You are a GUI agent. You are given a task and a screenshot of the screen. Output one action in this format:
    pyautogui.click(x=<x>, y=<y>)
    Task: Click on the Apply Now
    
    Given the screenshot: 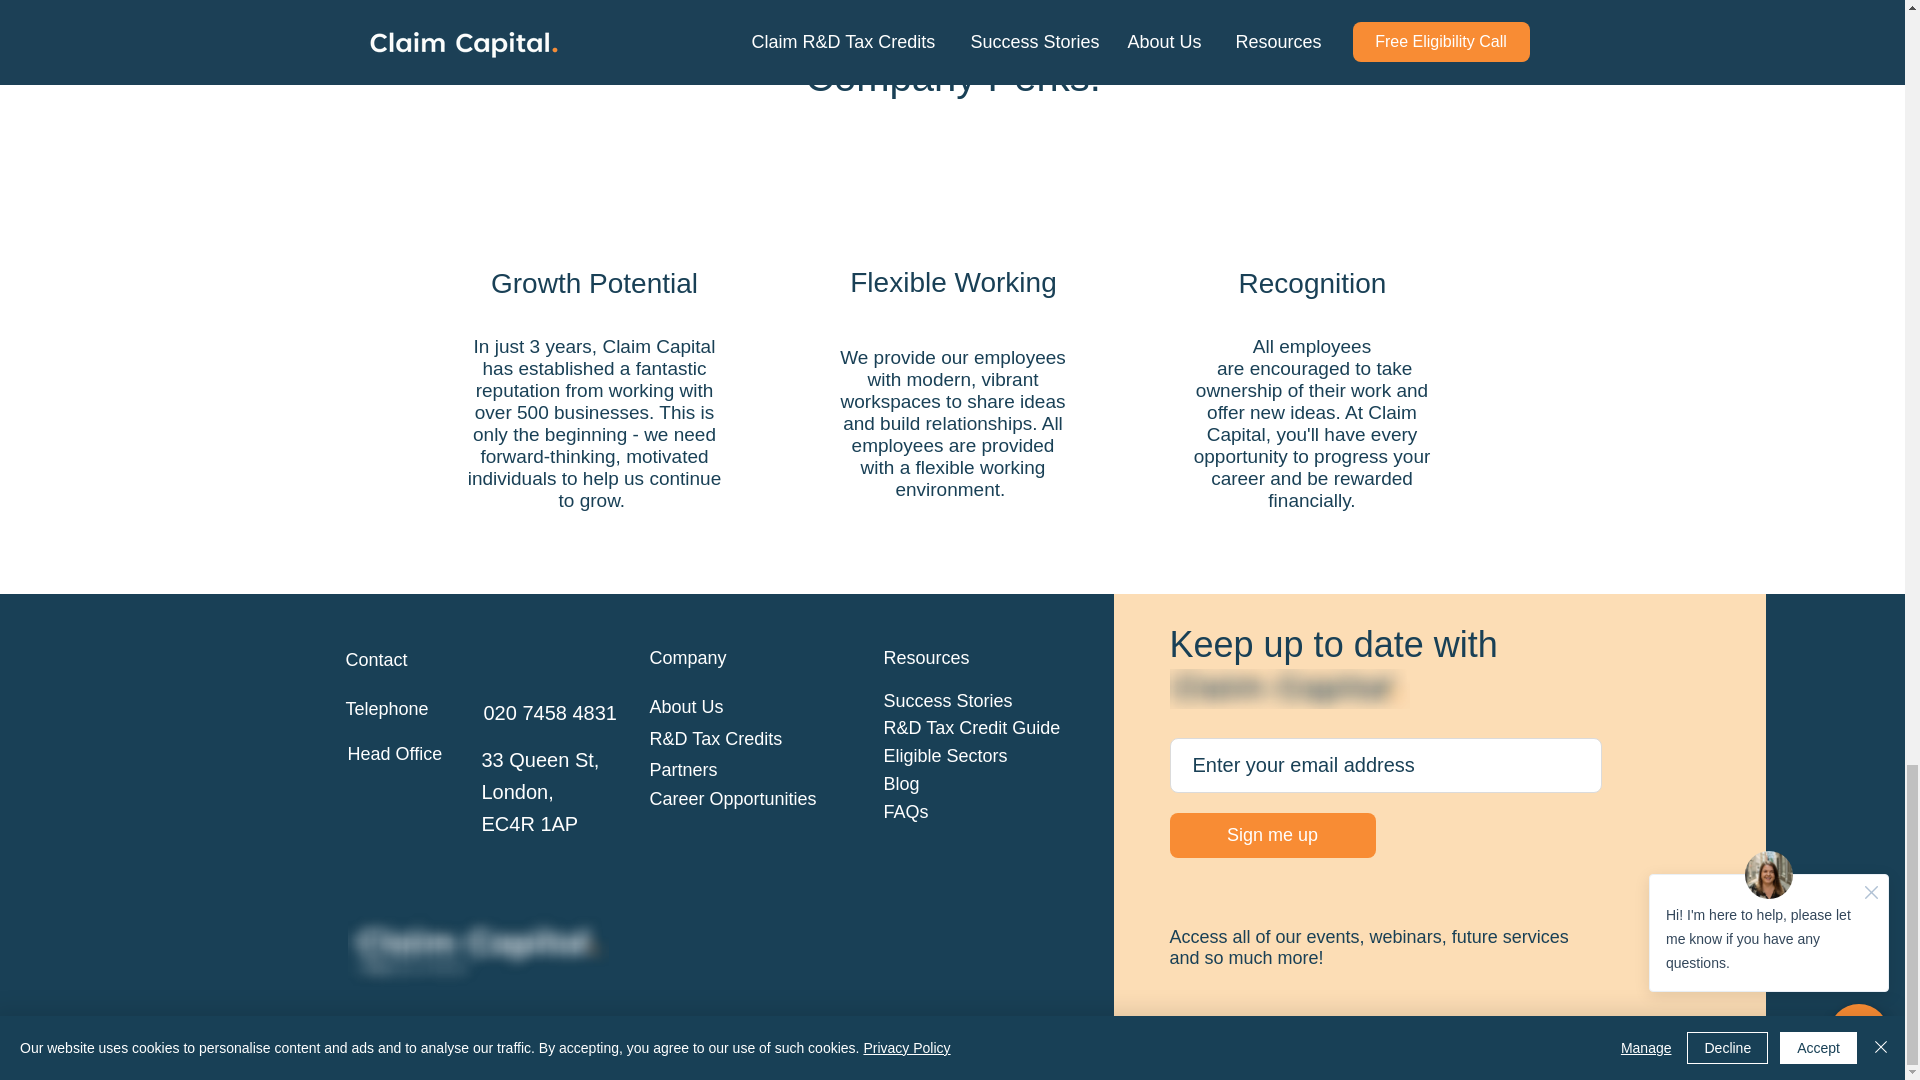 What is the action you would take?
    pyautogui.click(x=953, y=2)
    